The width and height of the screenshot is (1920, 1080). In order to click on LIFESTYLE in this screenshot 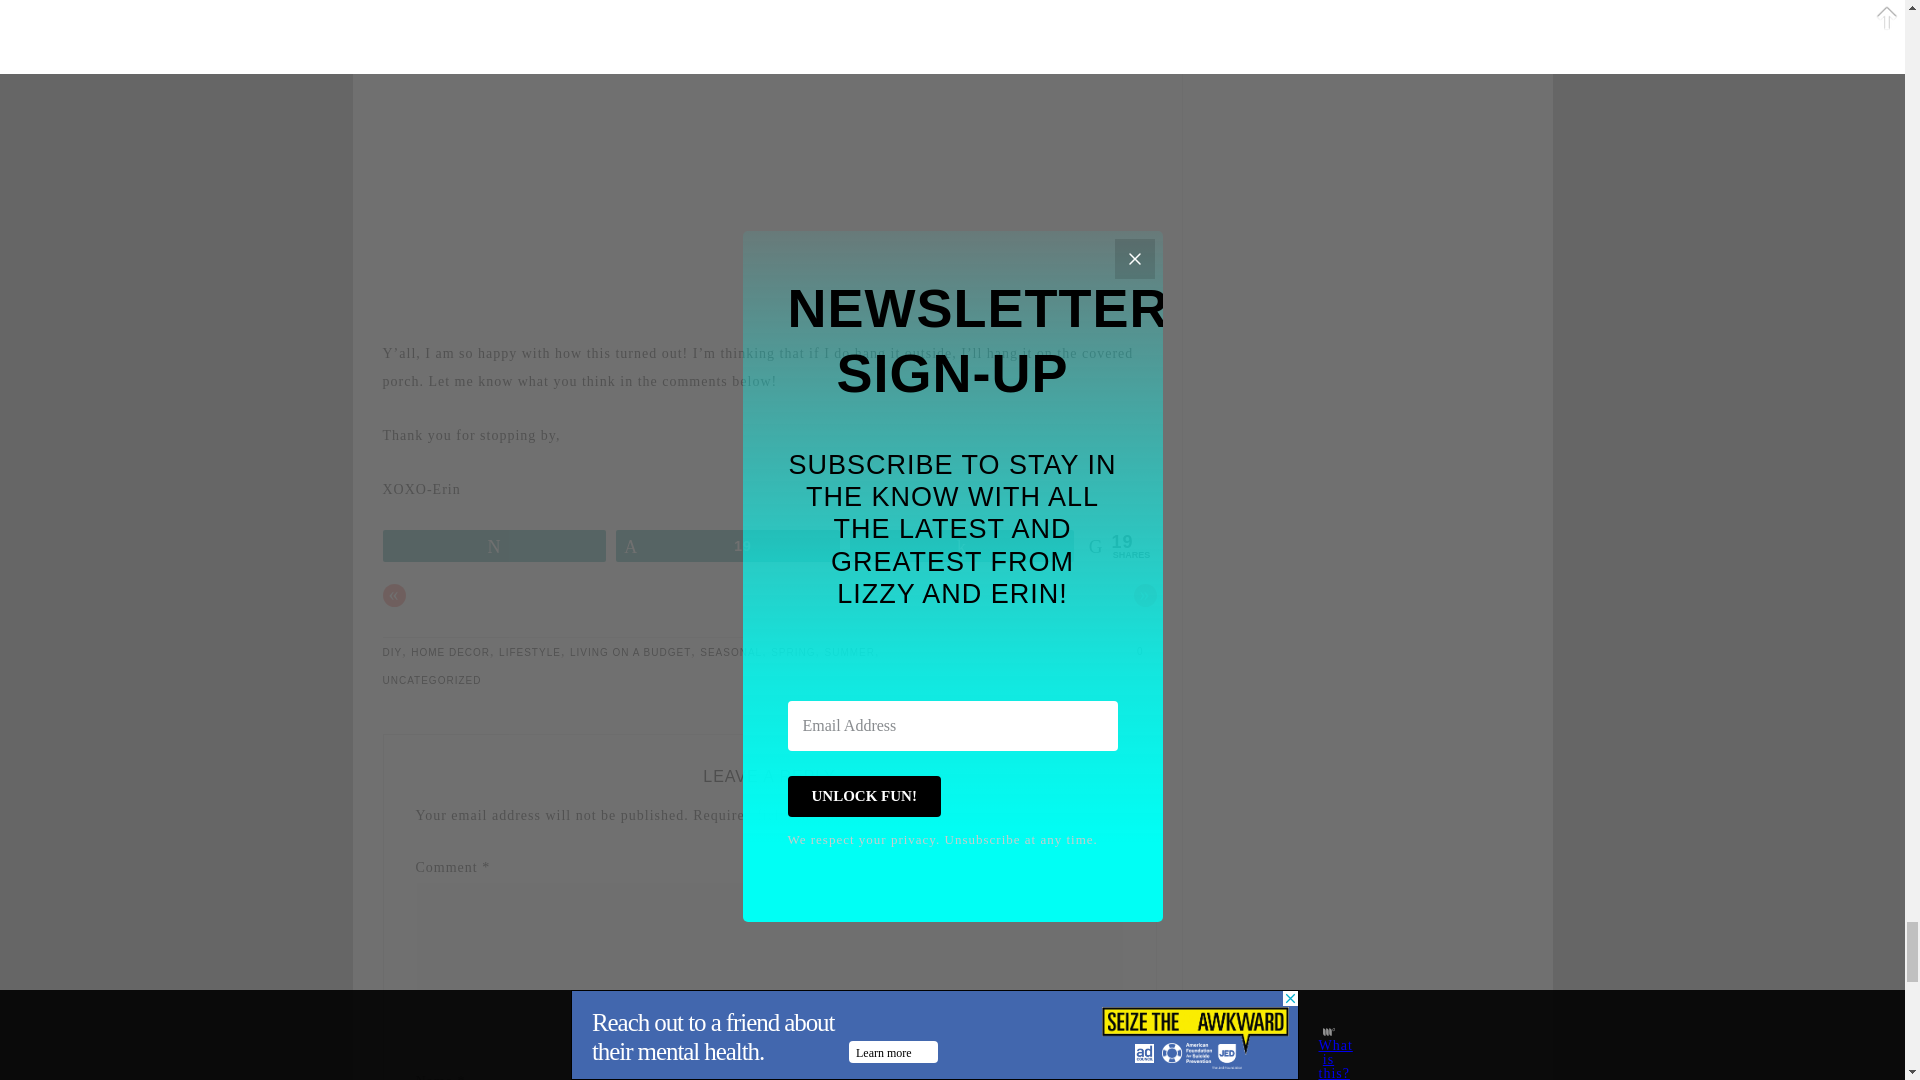, I will do `click(530, 652)`.